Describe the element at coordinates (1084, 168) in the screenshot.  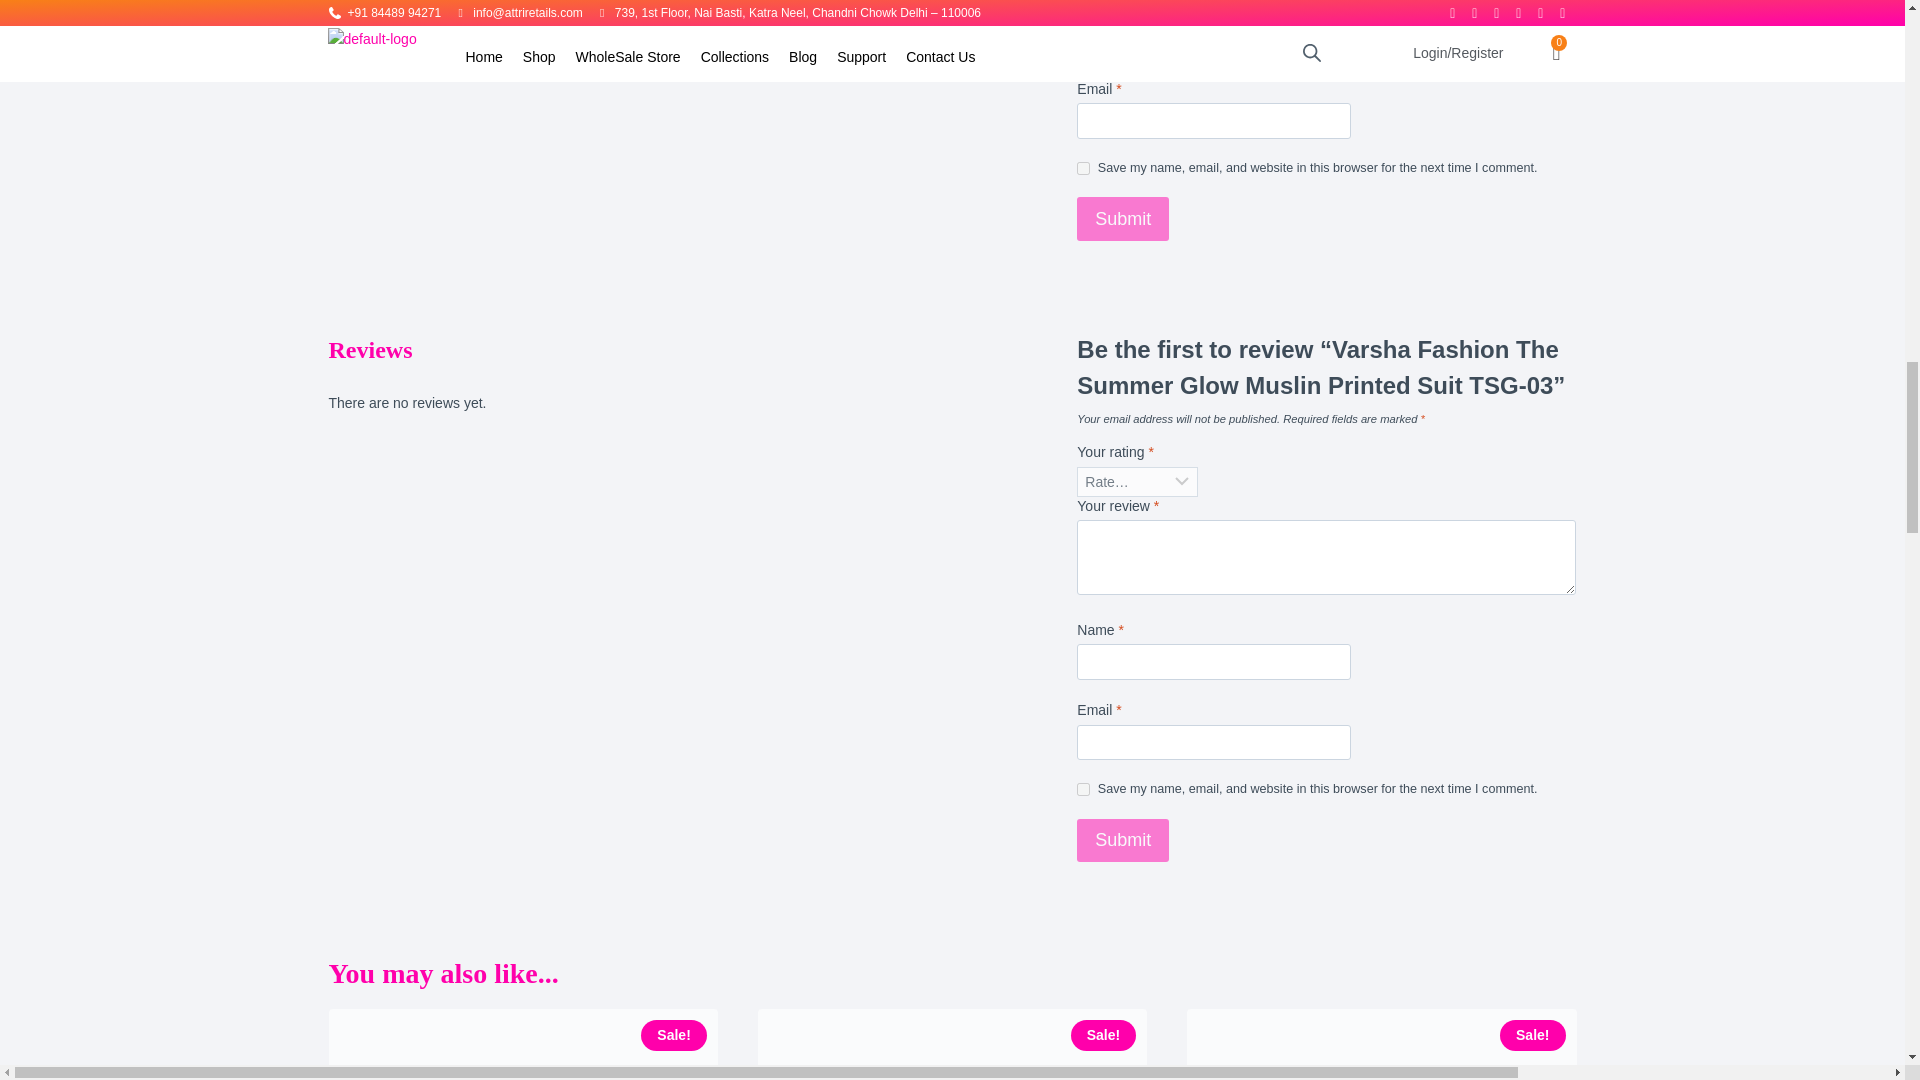
I see `yes` at that location.